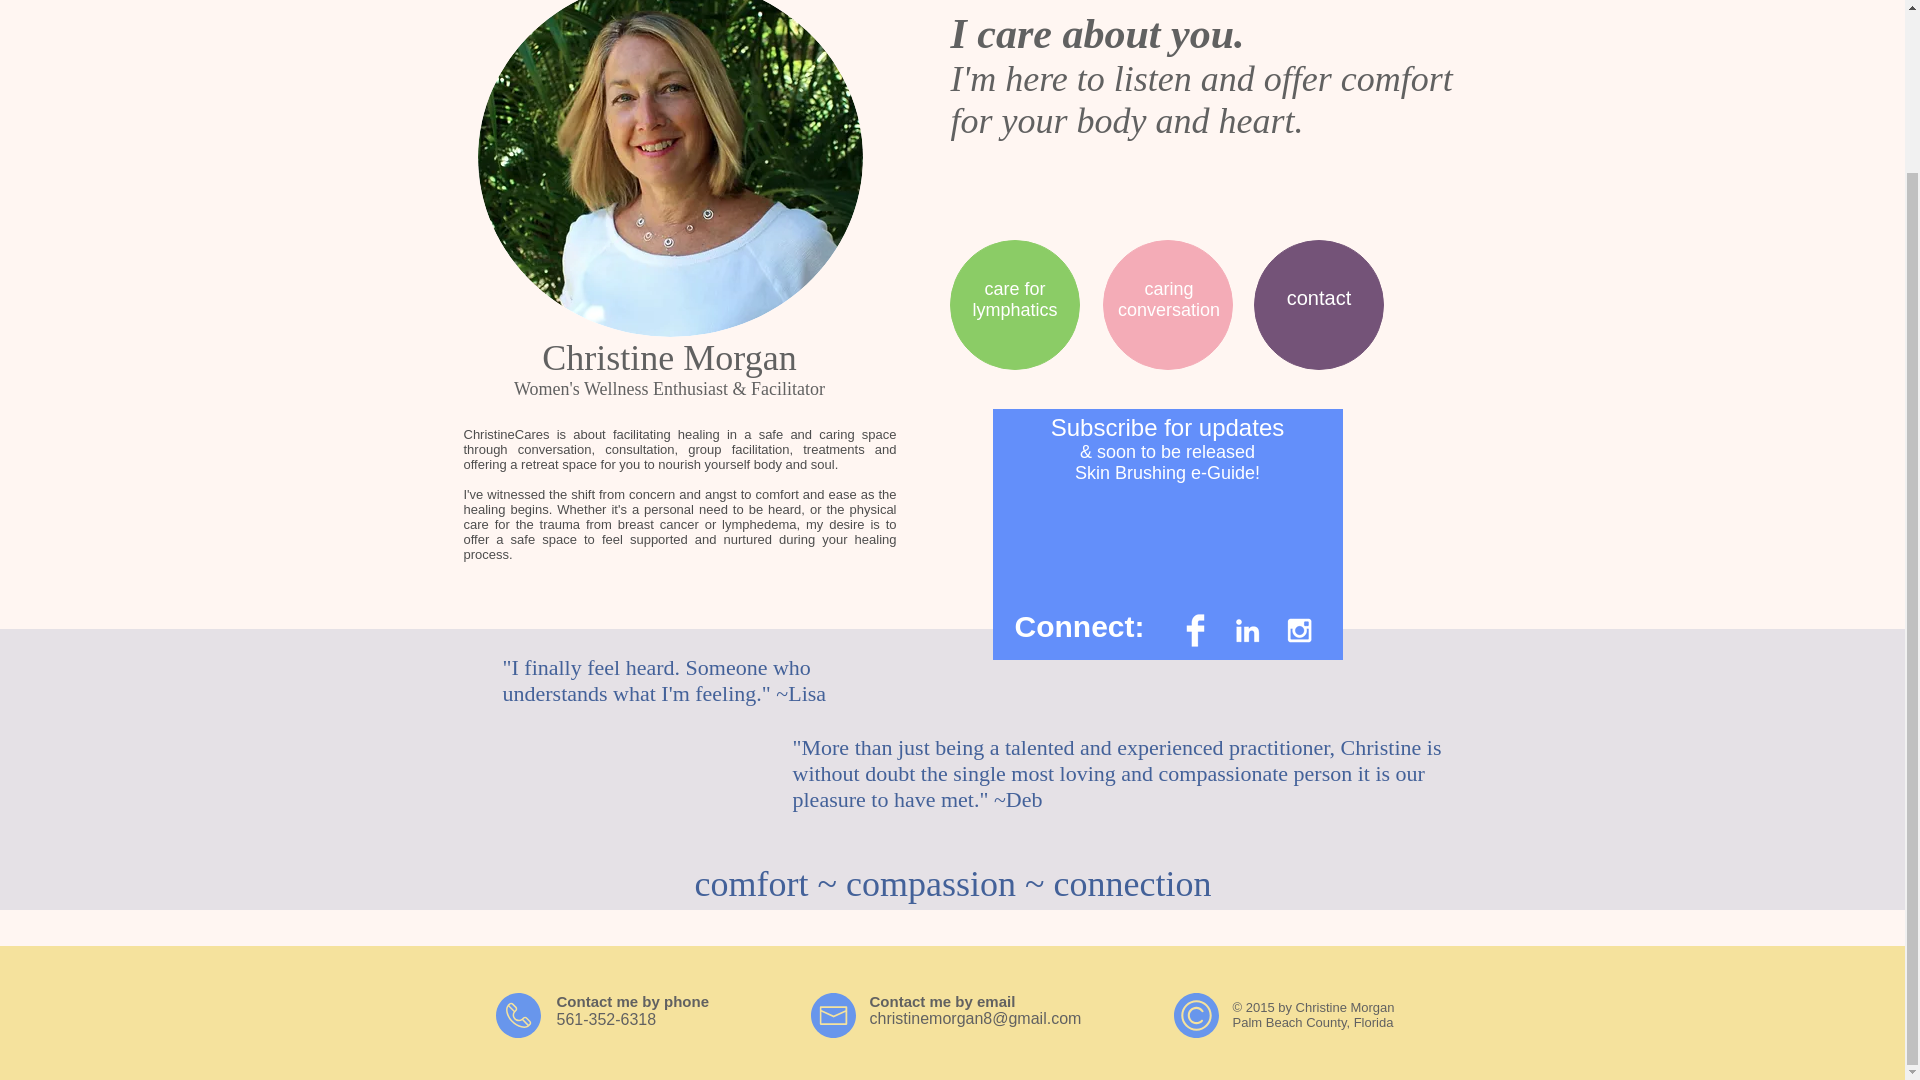  I want to click on conversation, so click(1168, 310).